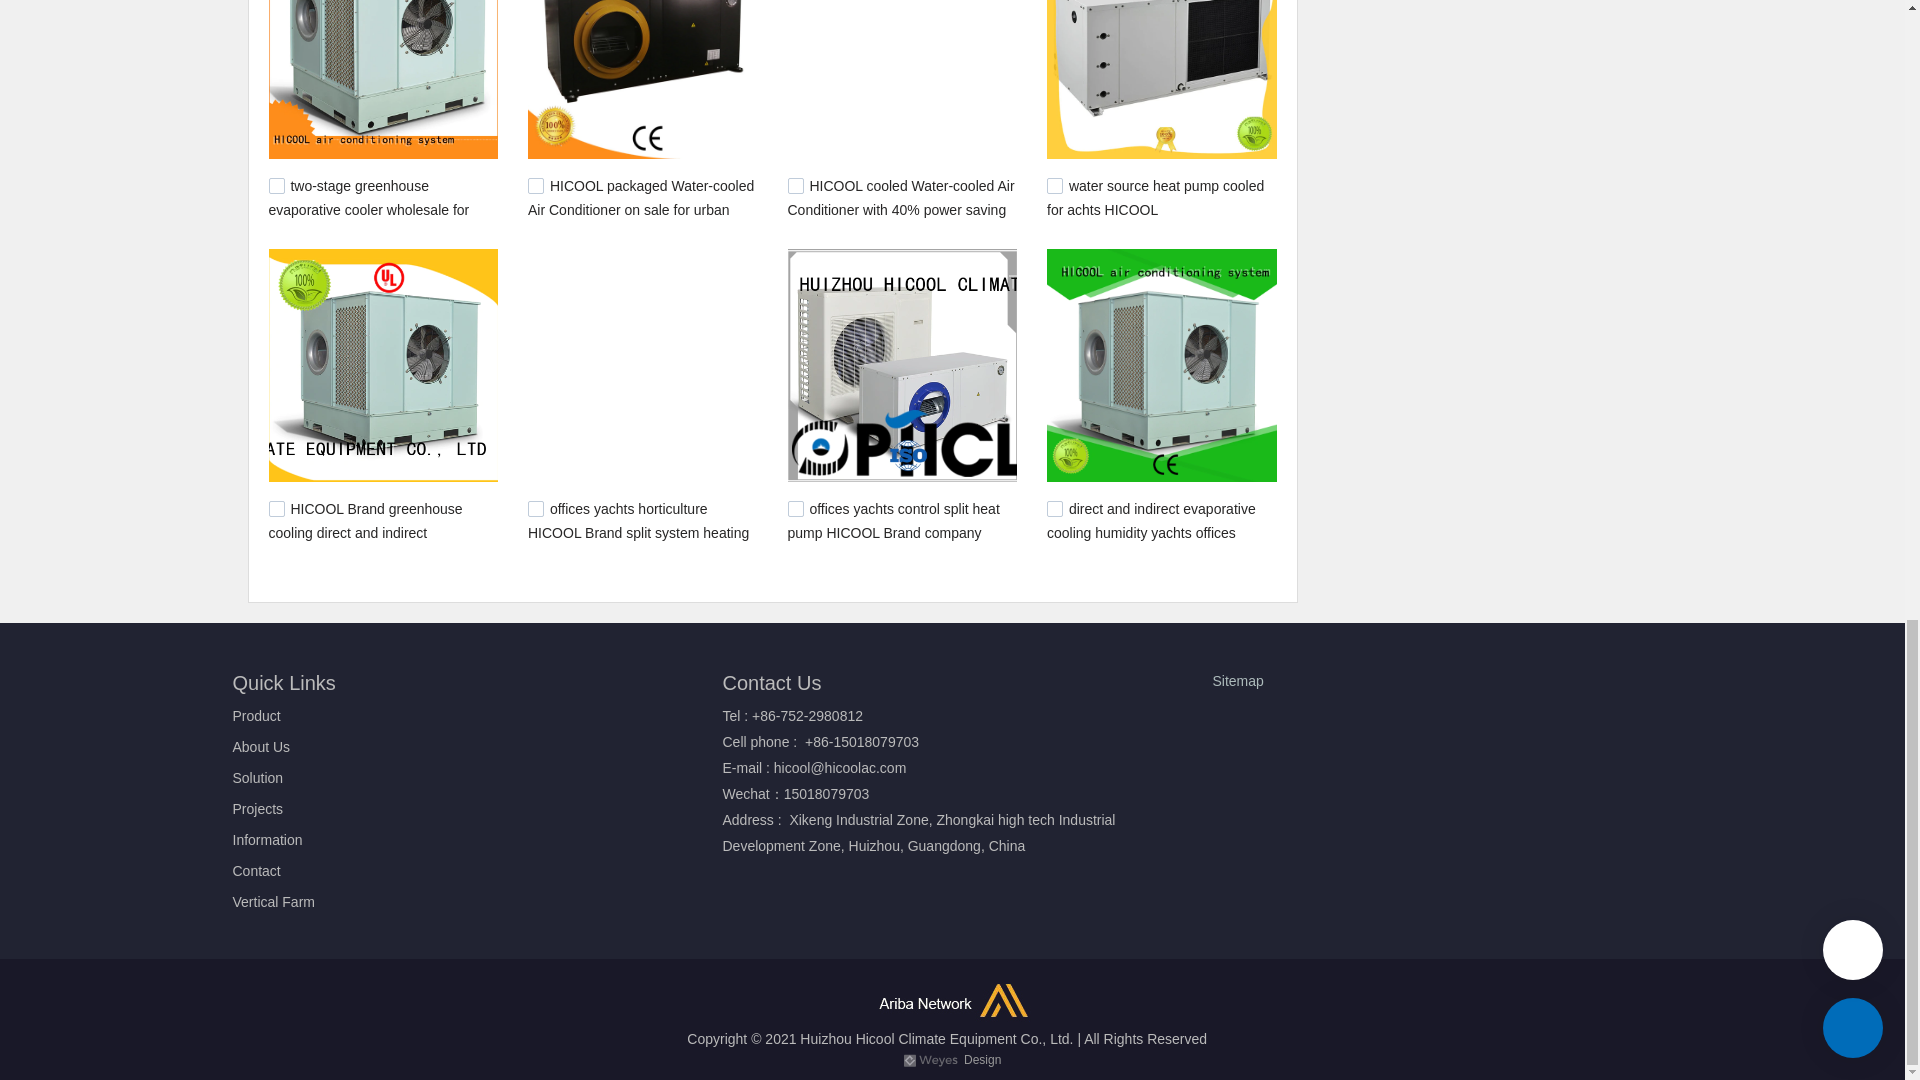 This screenshot has width=1920, height=1080. Describe the element at coordinates (536, 509) in the screenshot. I see `680` at that location.